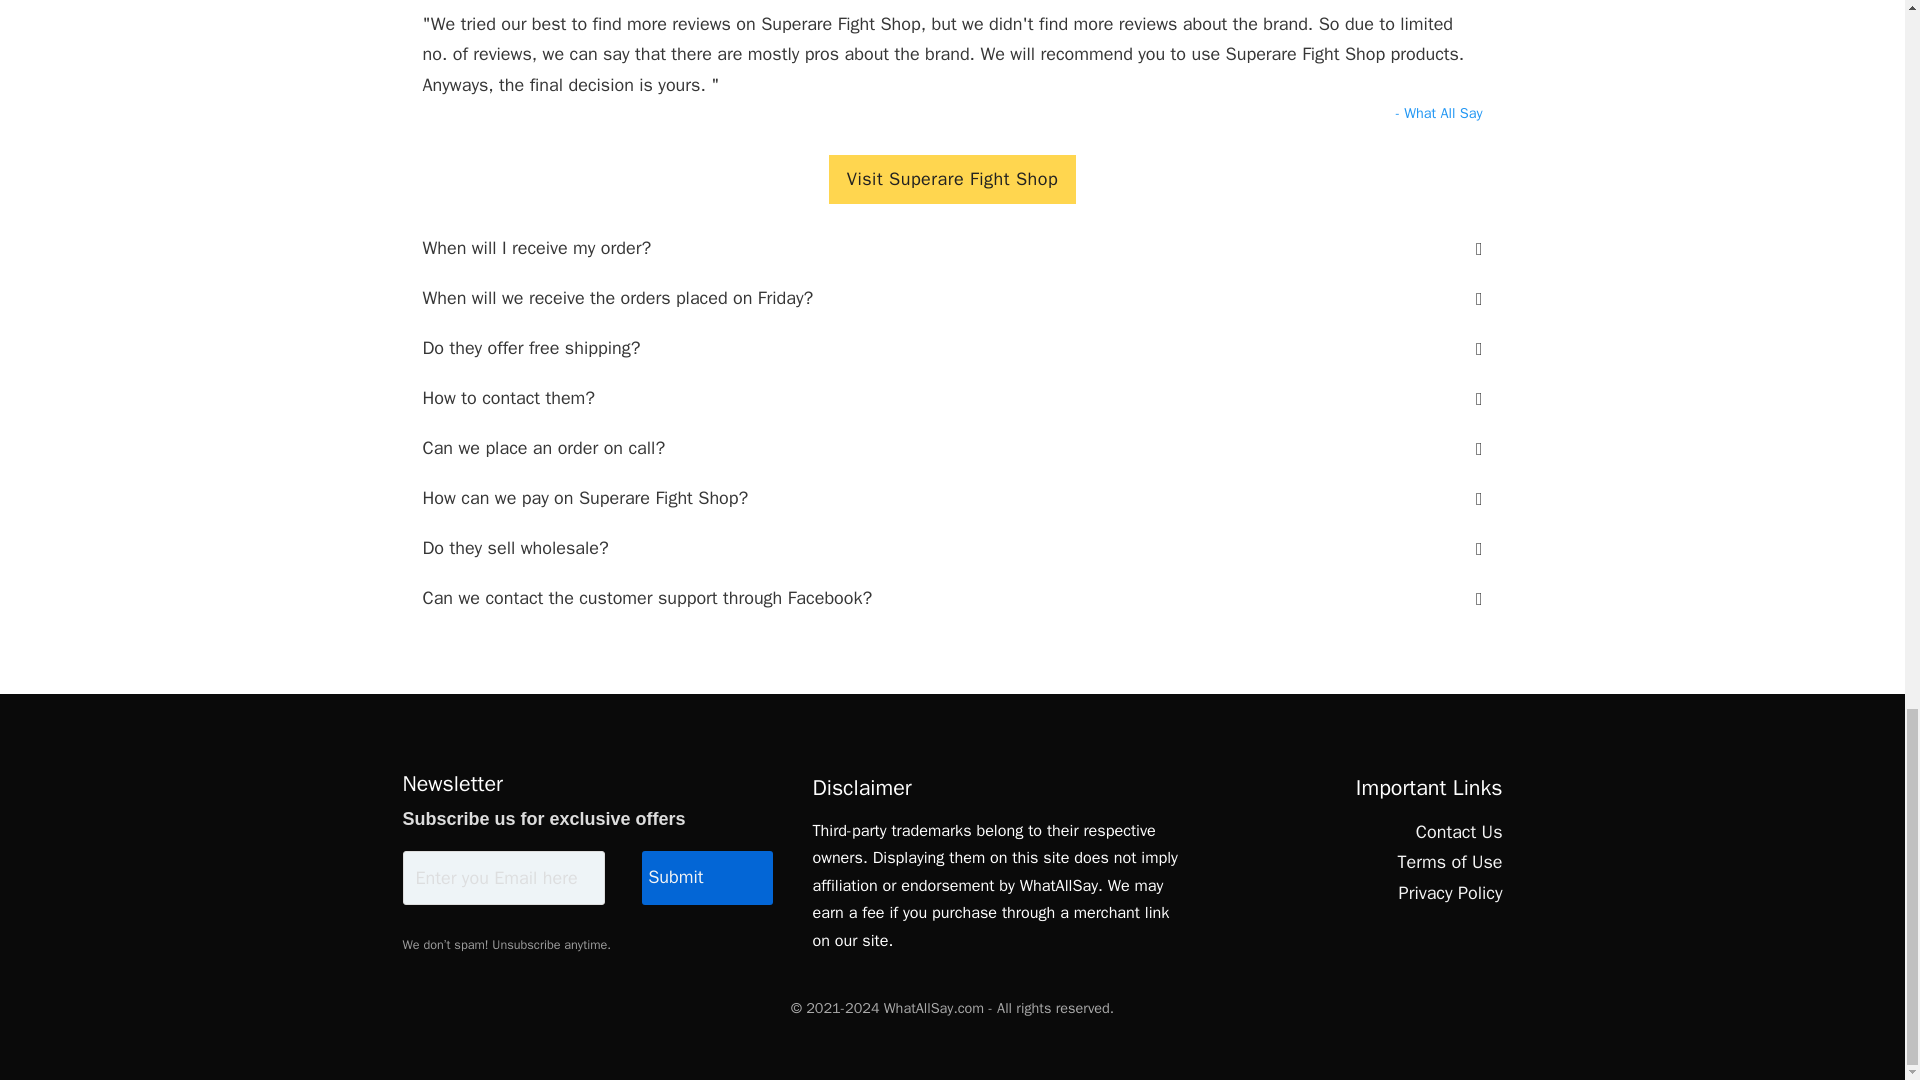  What do you see at coordinates (1449, 862) in the screenshot?
I see `Terms of Use` at bounding box center [1449, 862].